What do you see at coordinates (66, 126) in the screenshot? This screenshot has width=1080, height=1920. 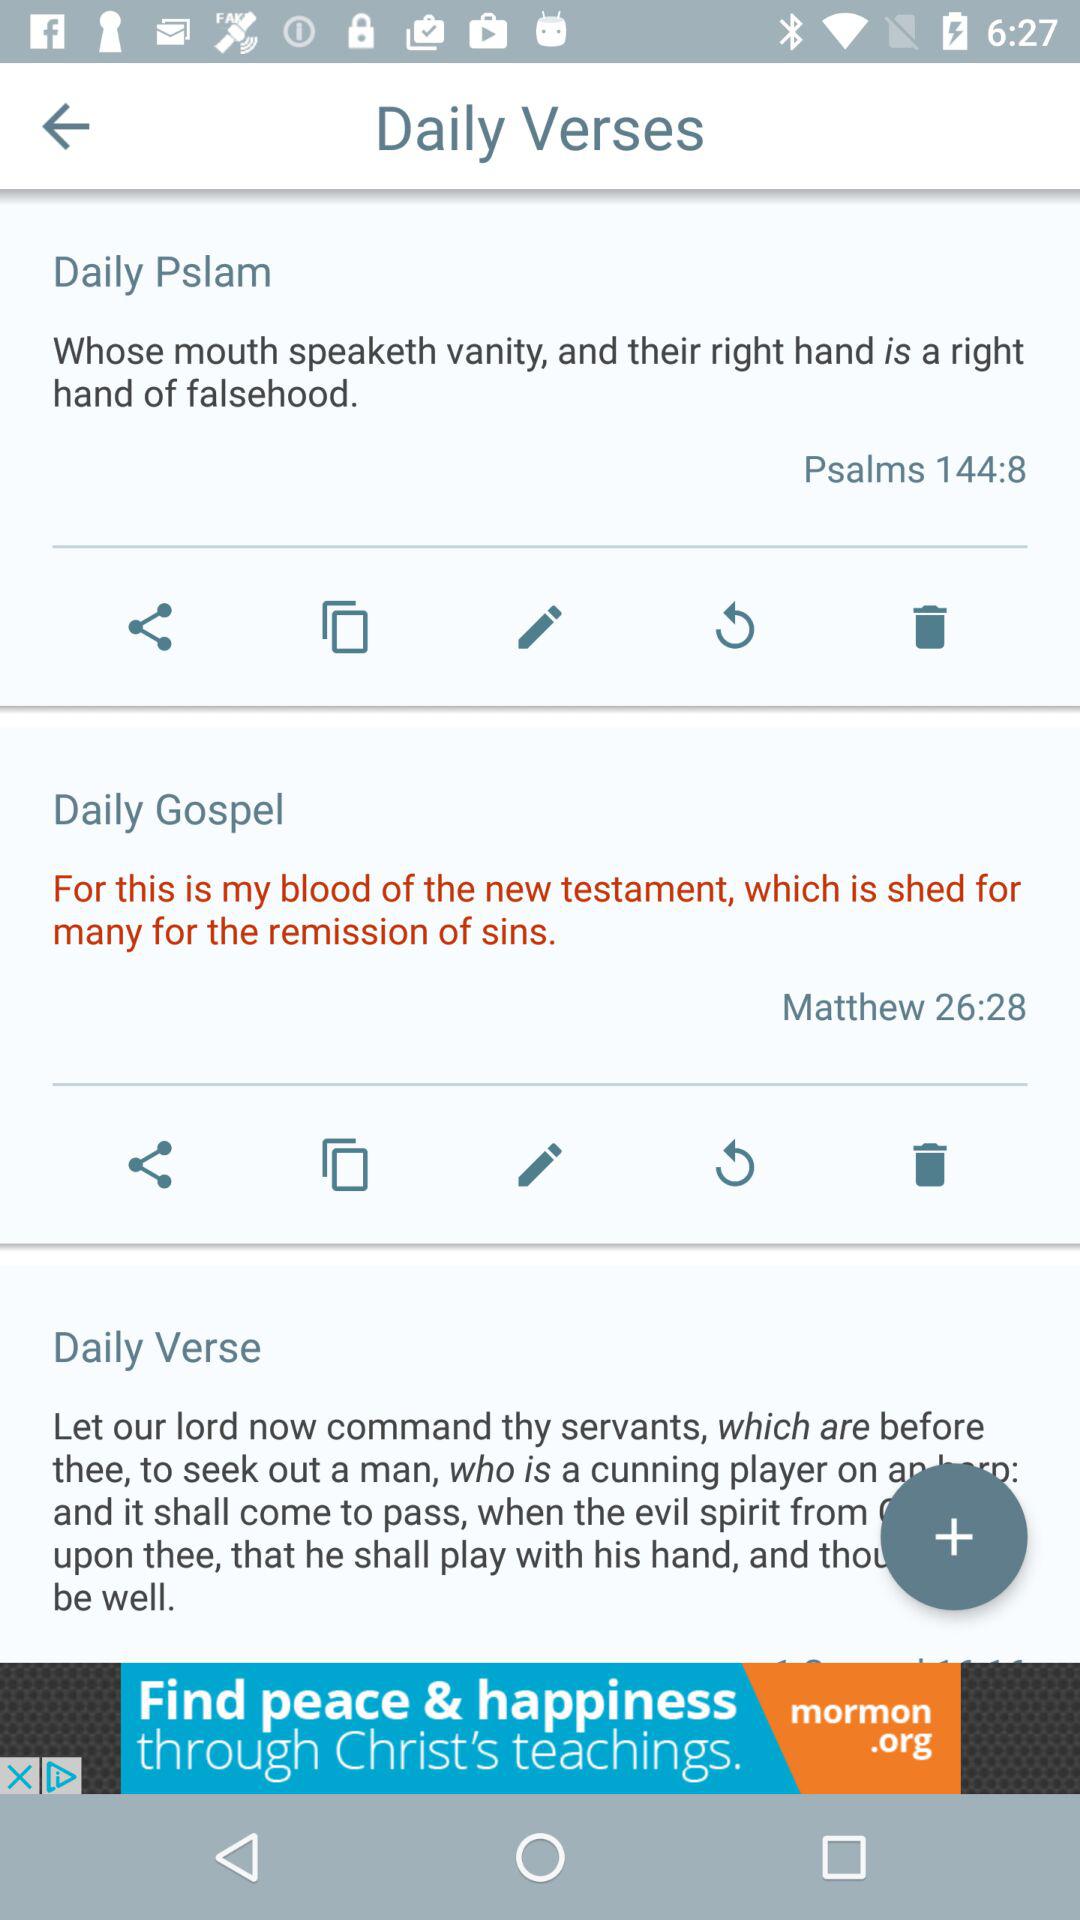 I see `go back` at bounding box center [66, 126].